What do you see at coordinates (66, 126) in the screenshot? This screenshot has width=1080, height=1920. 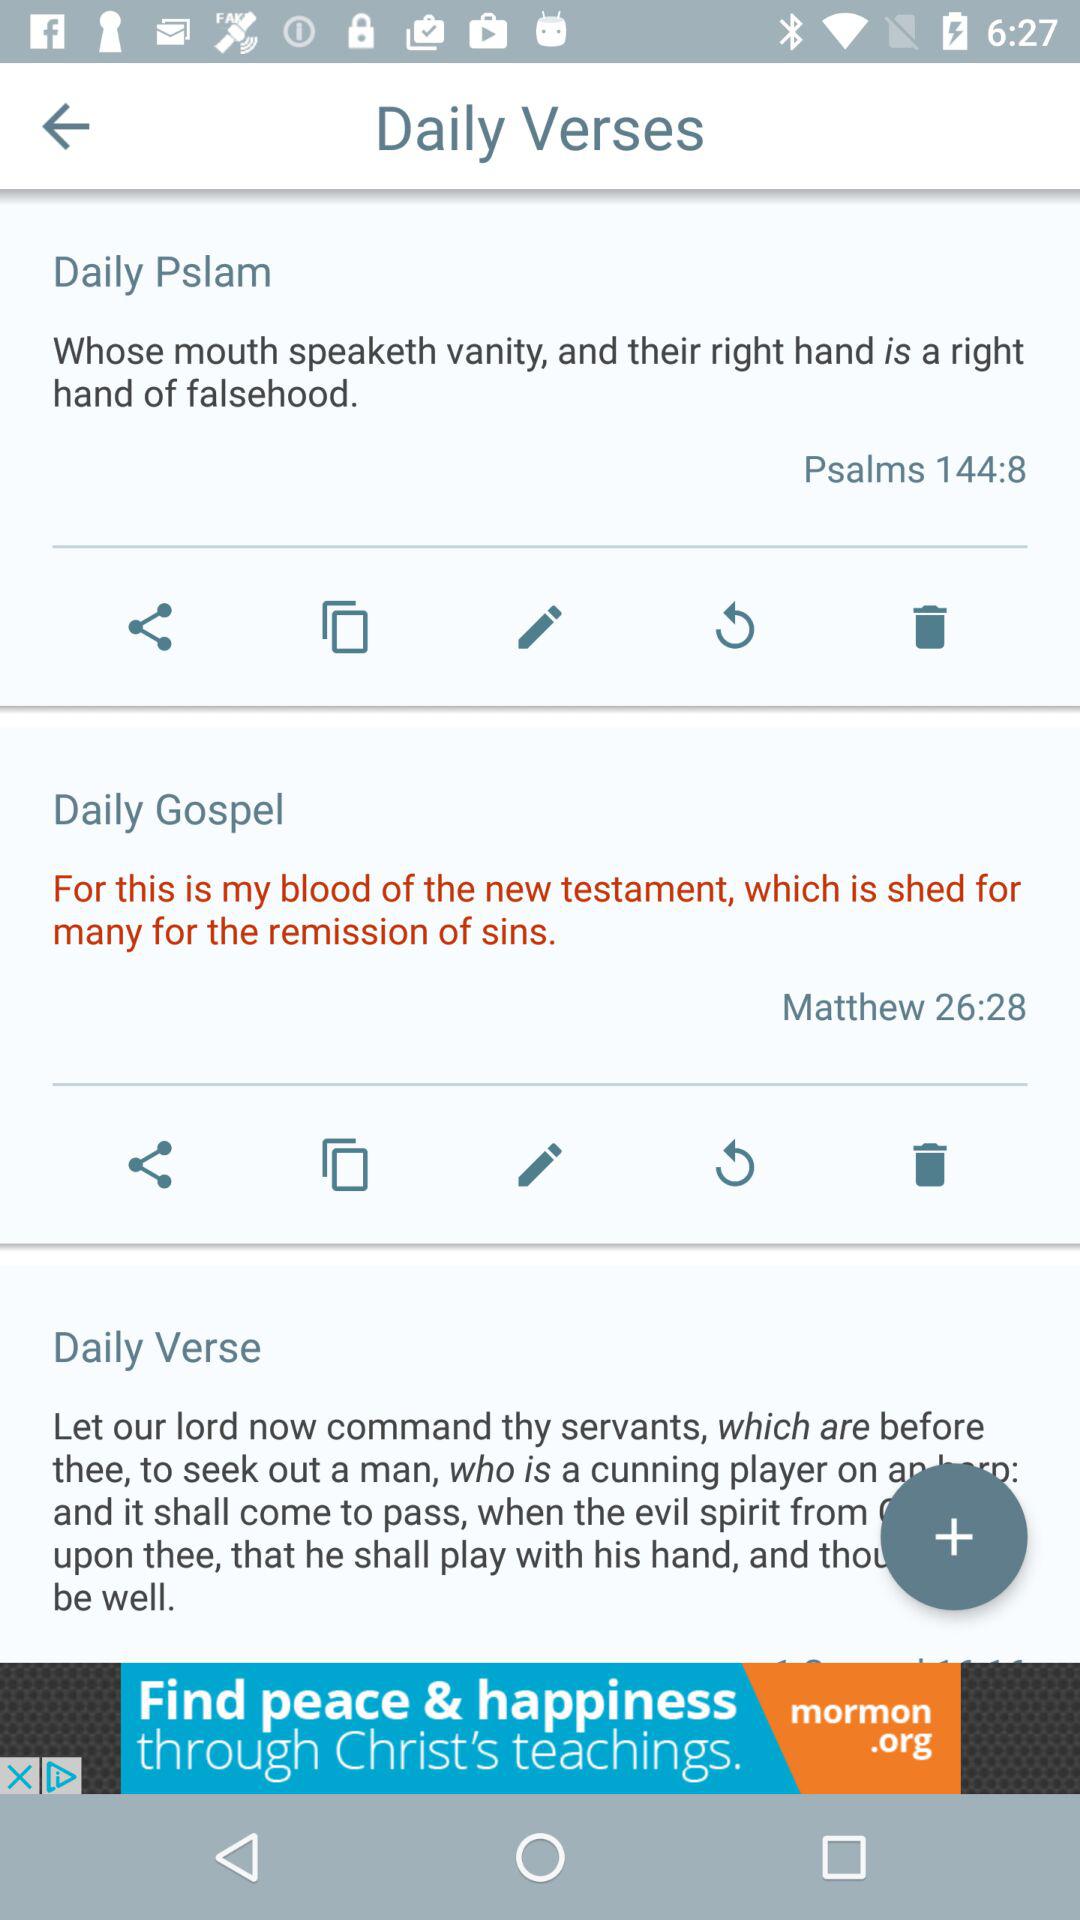 I see `go back` at bounding box center [66, 126].